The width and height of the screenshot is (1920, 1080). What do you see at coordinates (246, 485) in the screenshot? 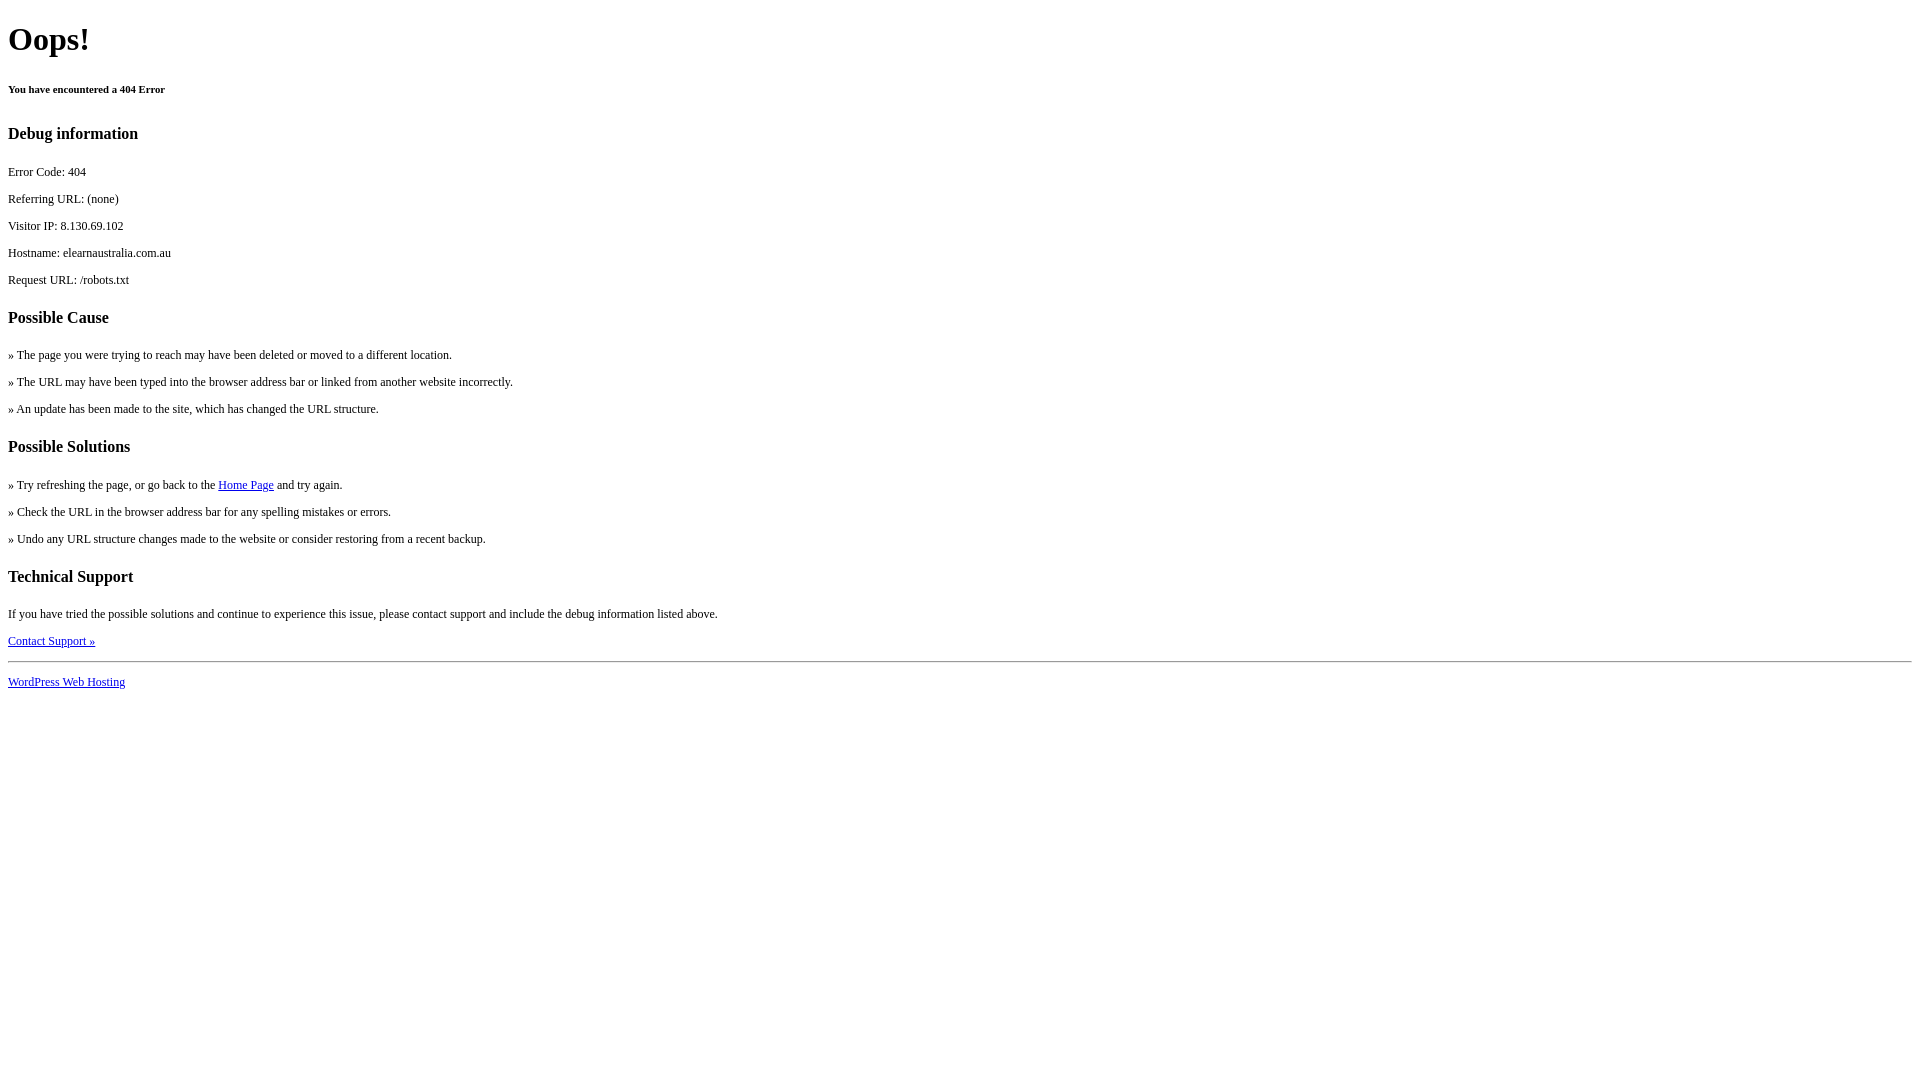
I see `Home Page` at bounding box center [246, 485].